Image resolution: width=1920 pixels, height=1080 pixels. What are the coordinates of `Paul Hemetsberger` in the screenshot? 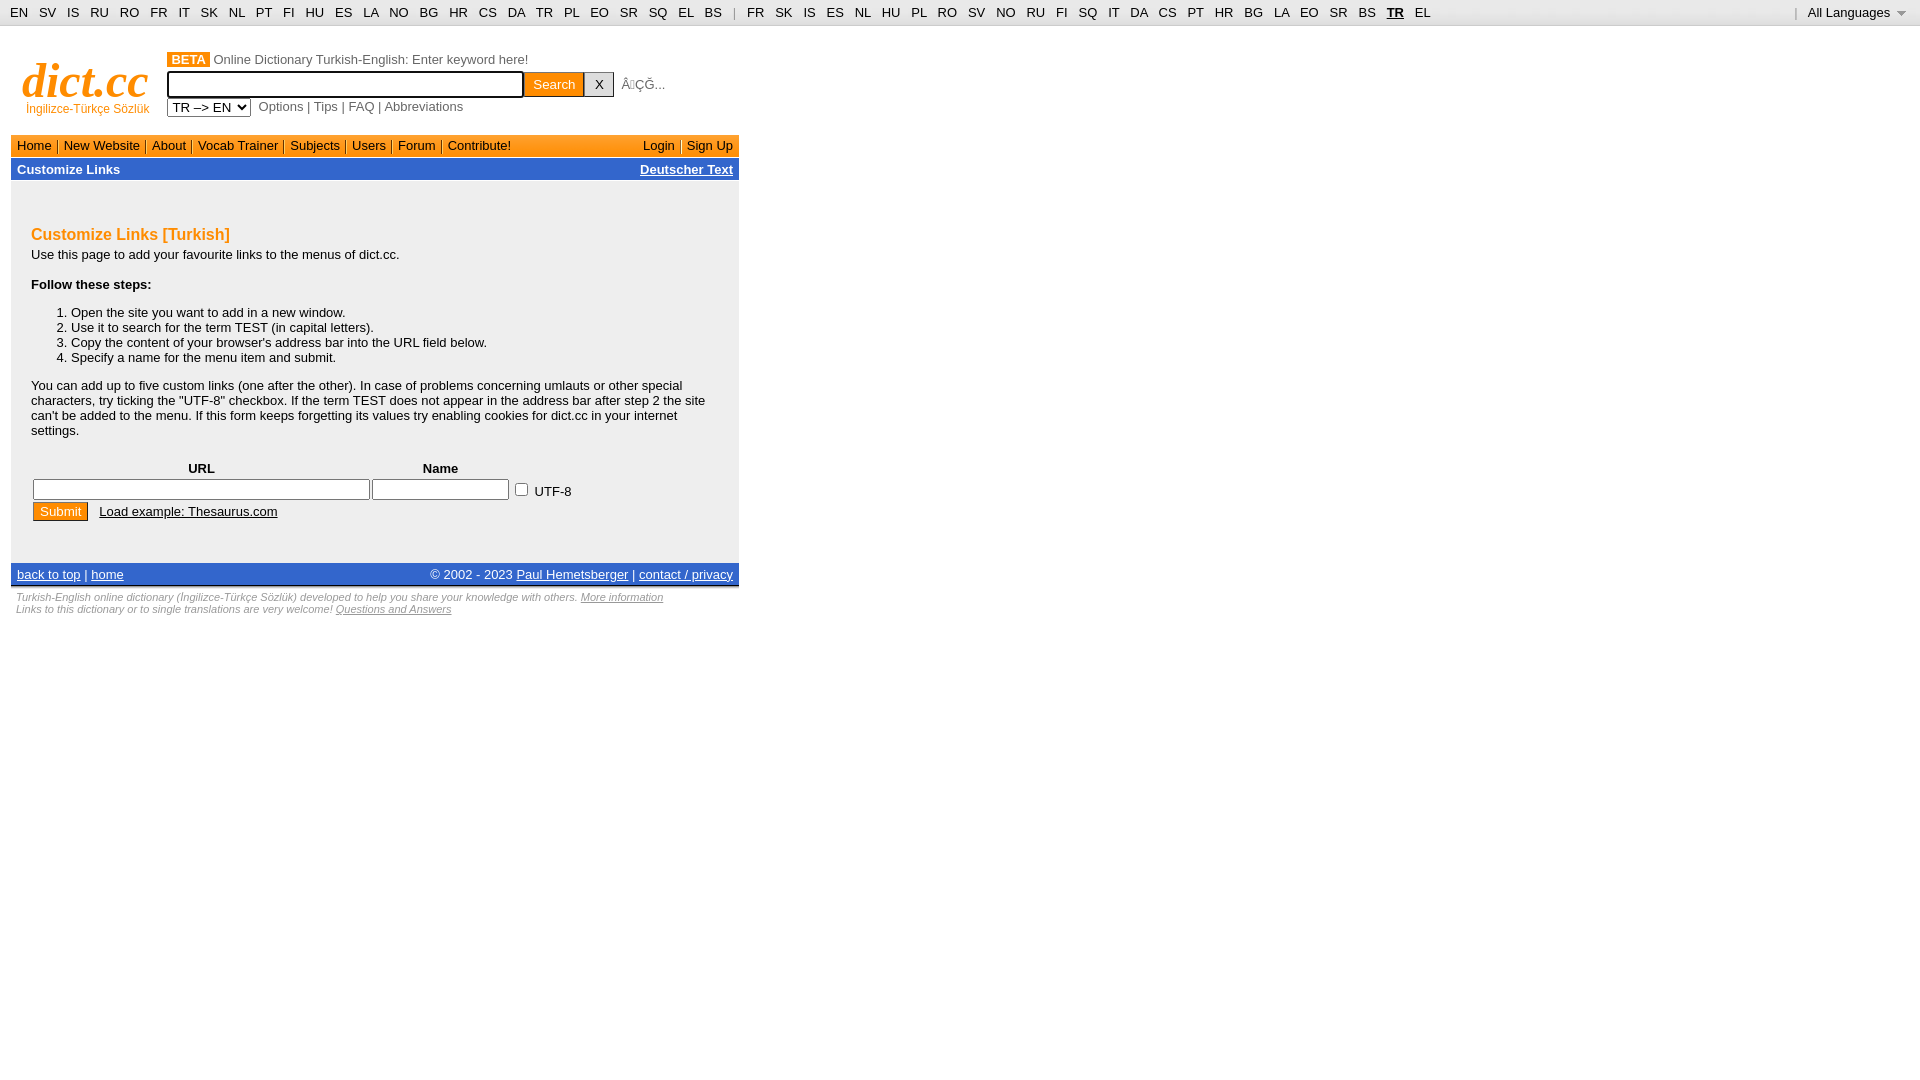 It's located at (572, 574).